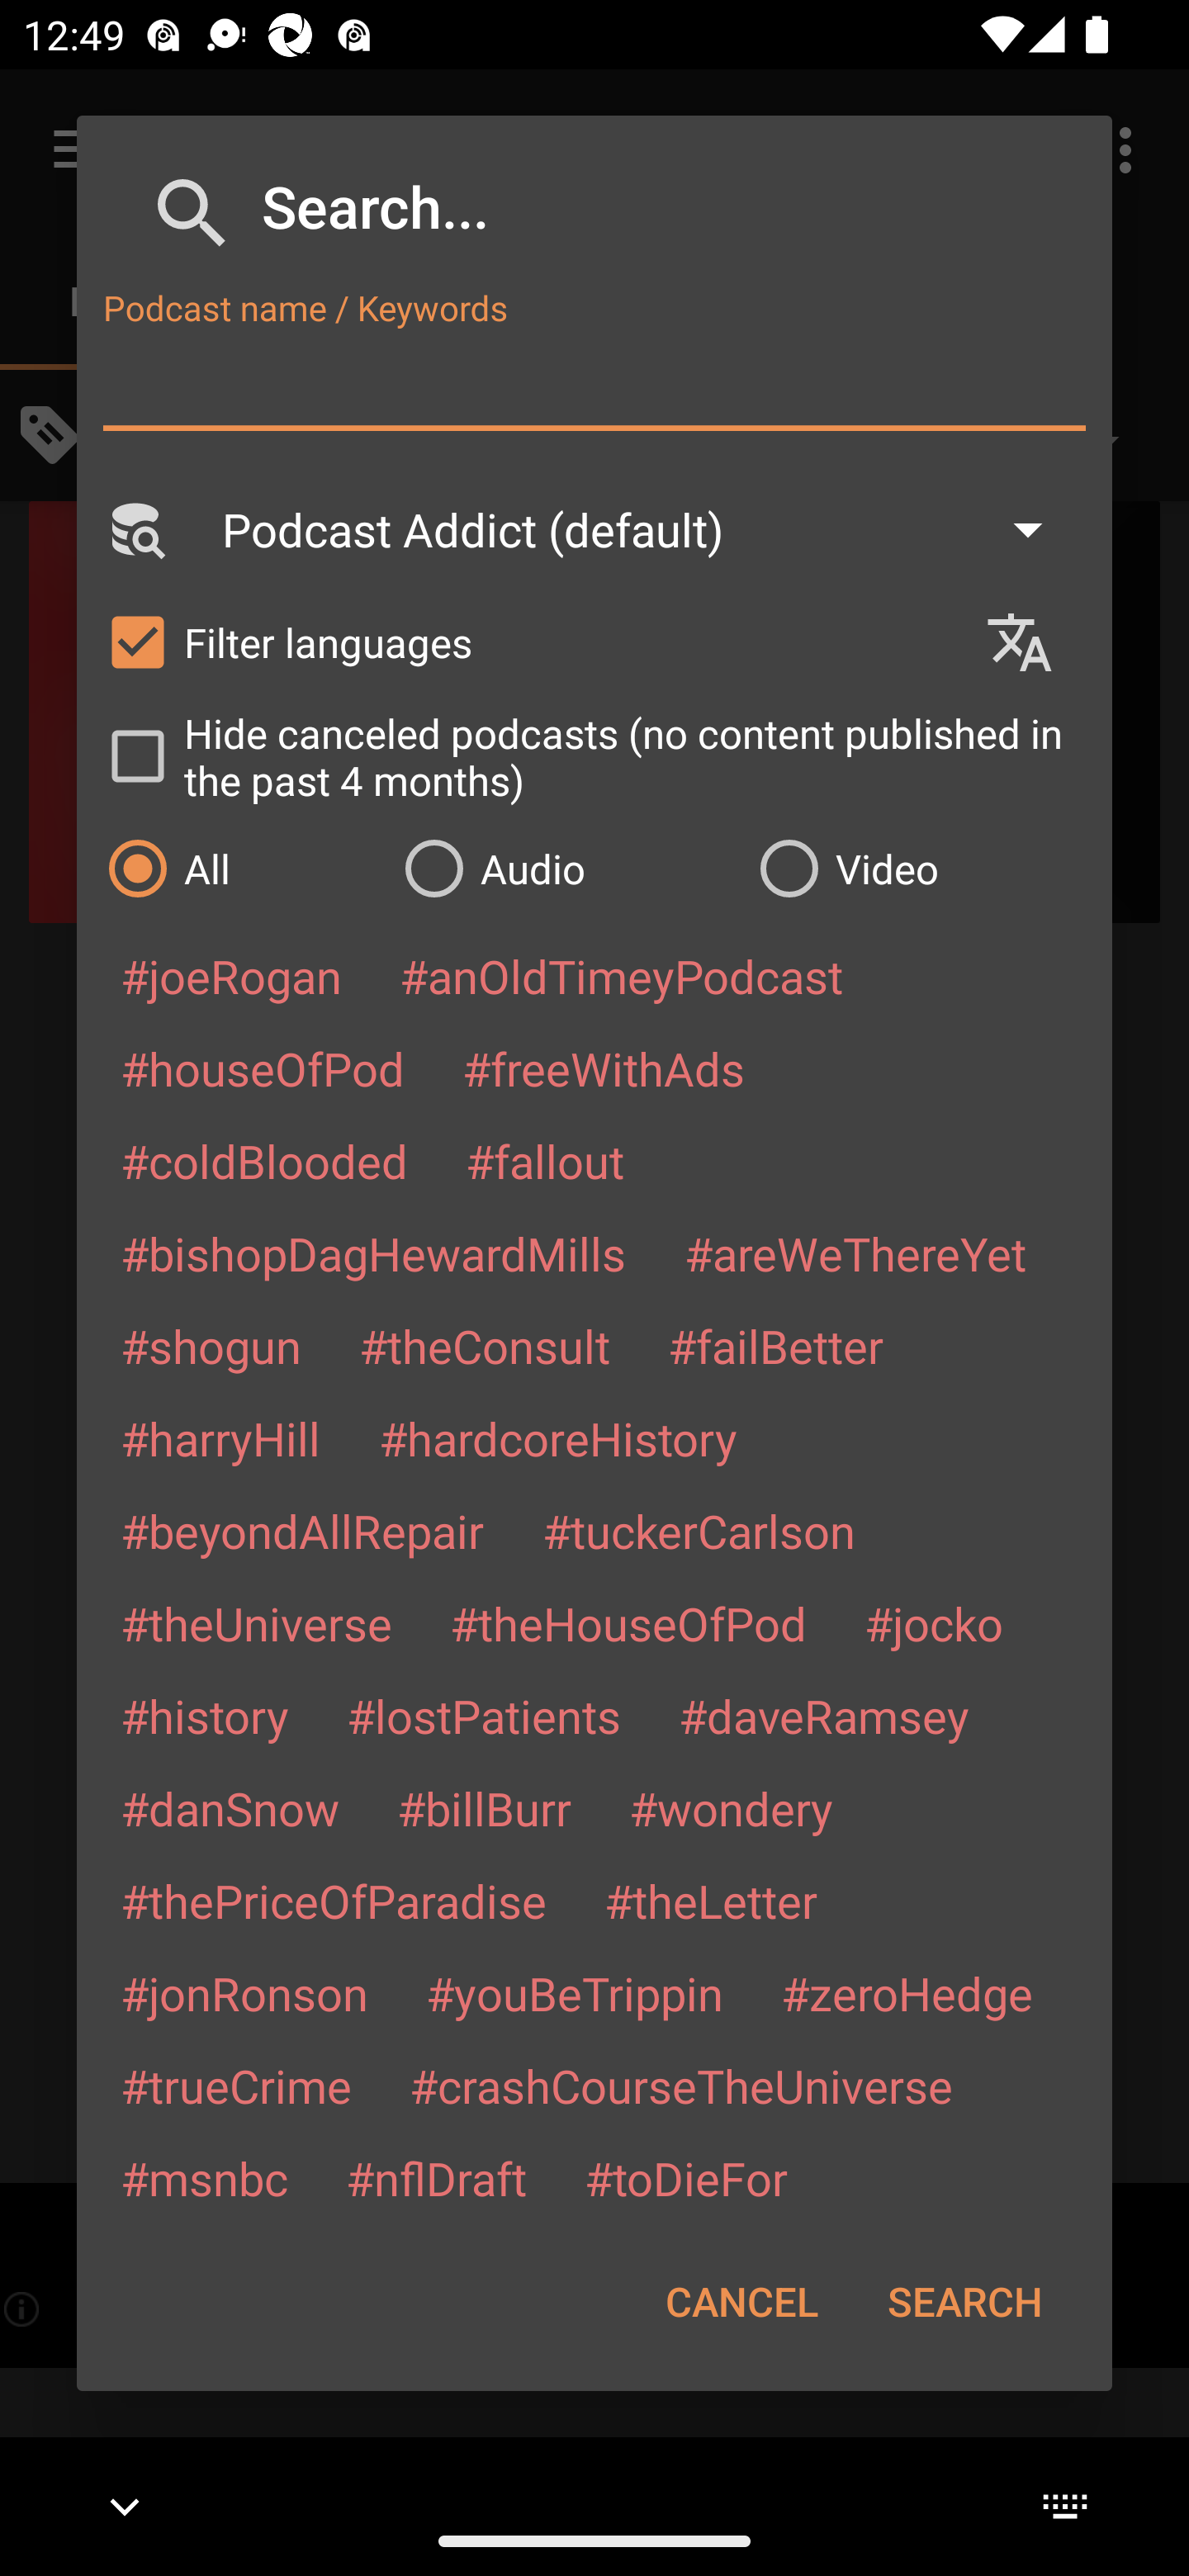 The width and height of the screenshot is (1189, 2576). I want to click on All, so click(239, 868).